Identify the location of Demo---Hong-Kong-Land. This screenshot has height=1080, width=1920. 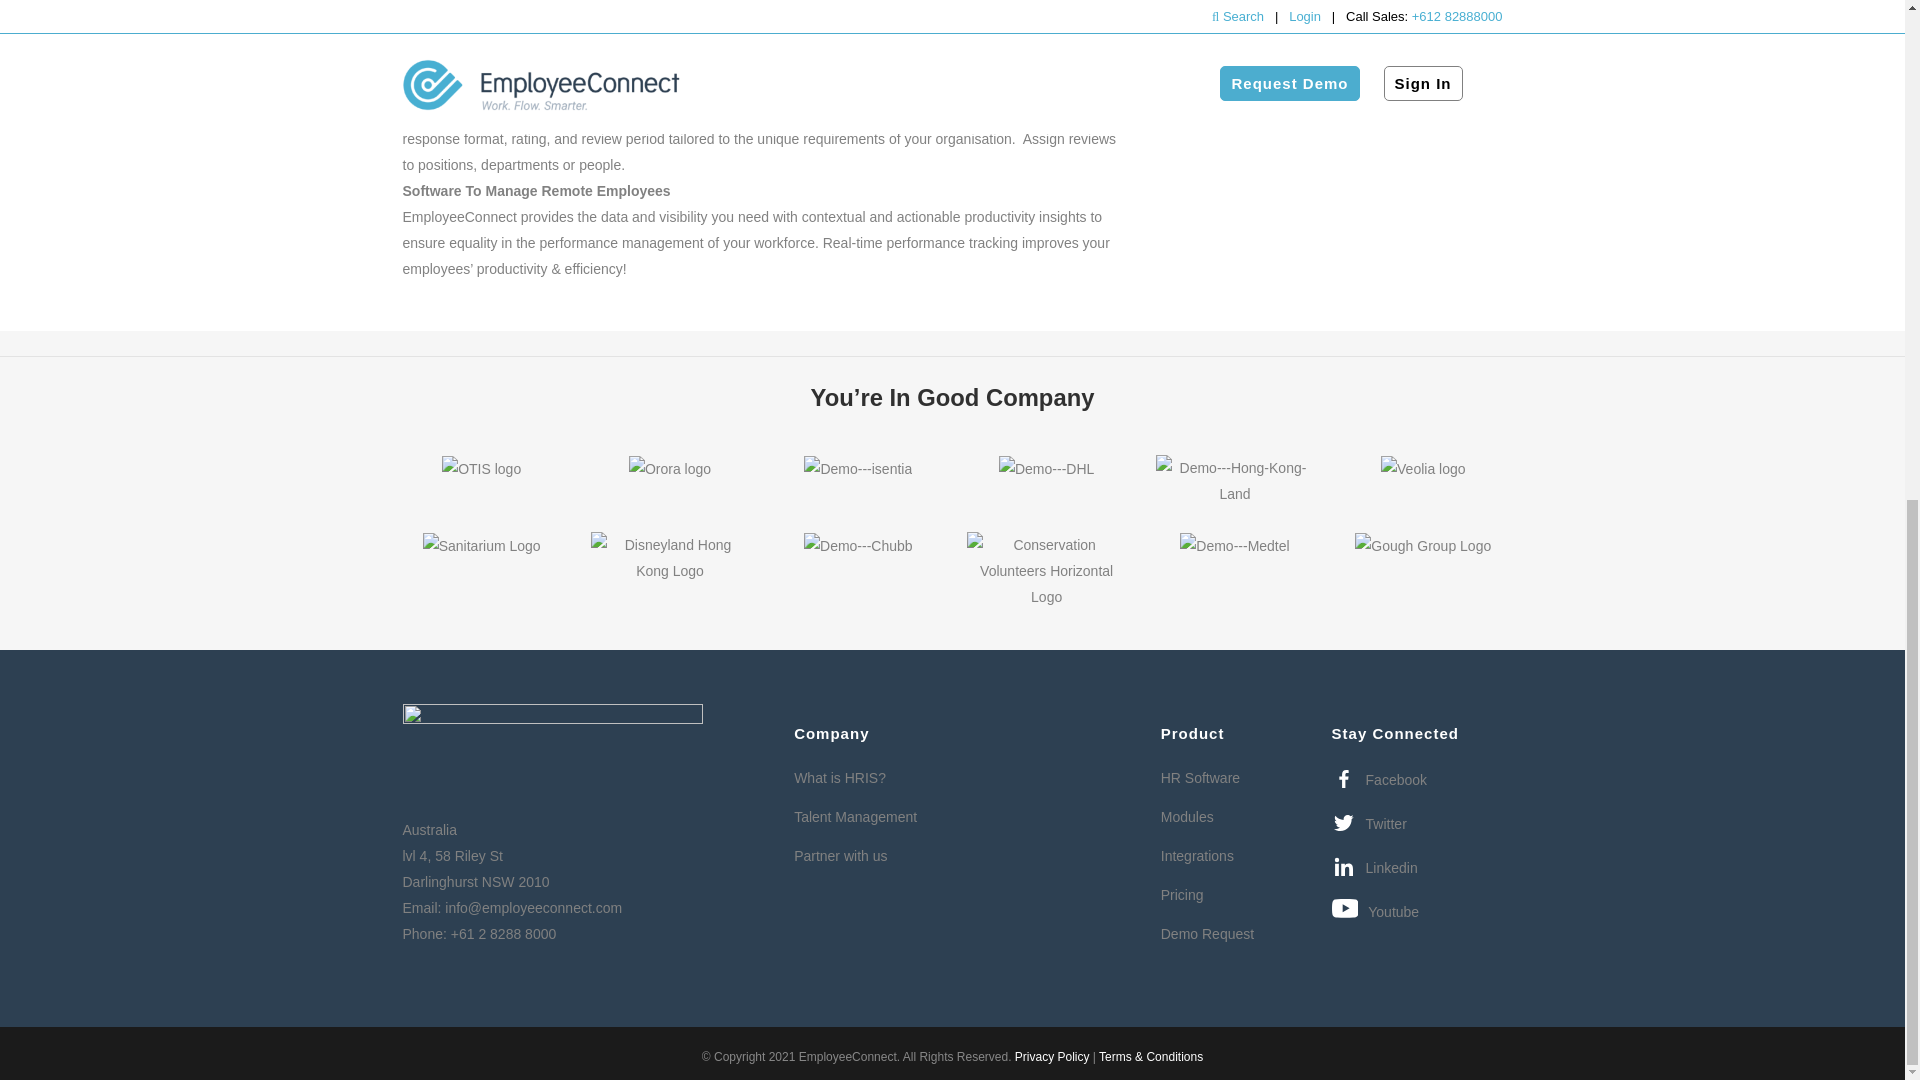
(1234, 480).